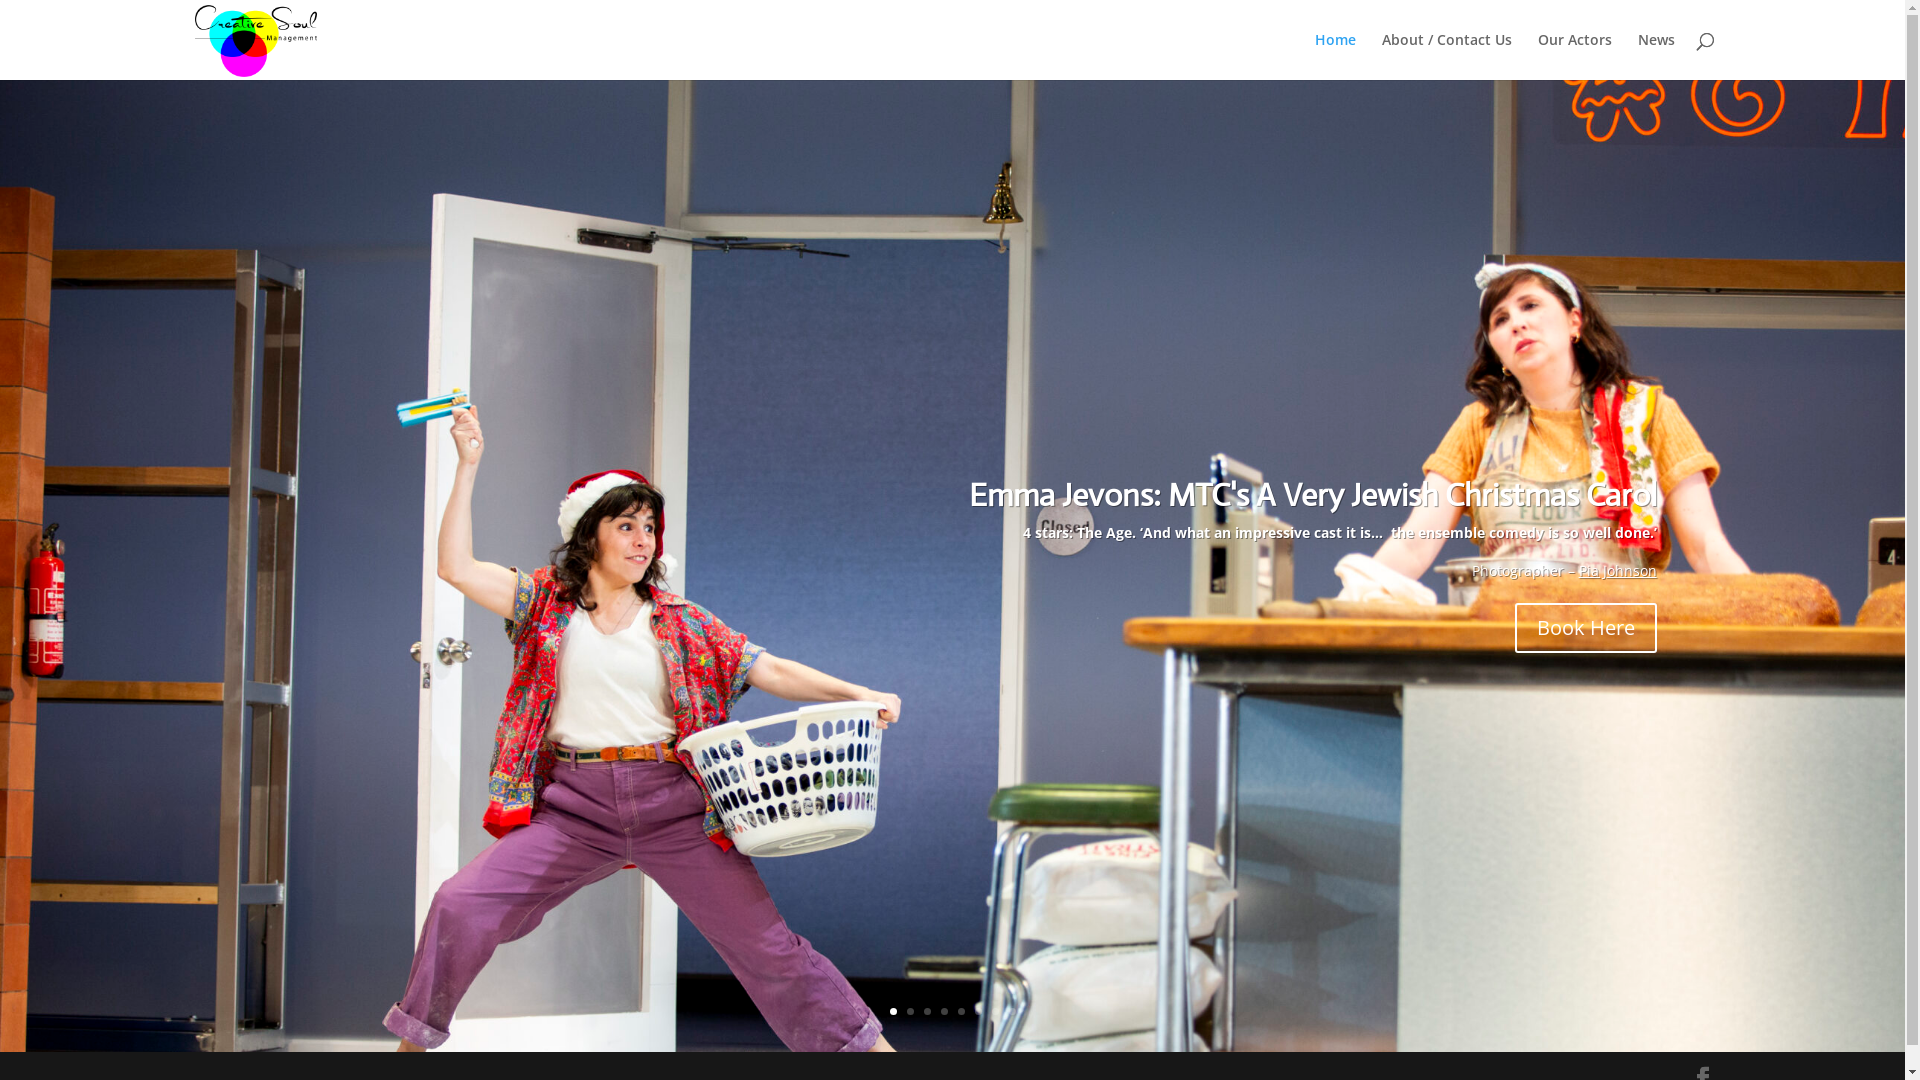  Describe the element at coordinates (961, 1012) in the screenshot. I see `5` at that location.